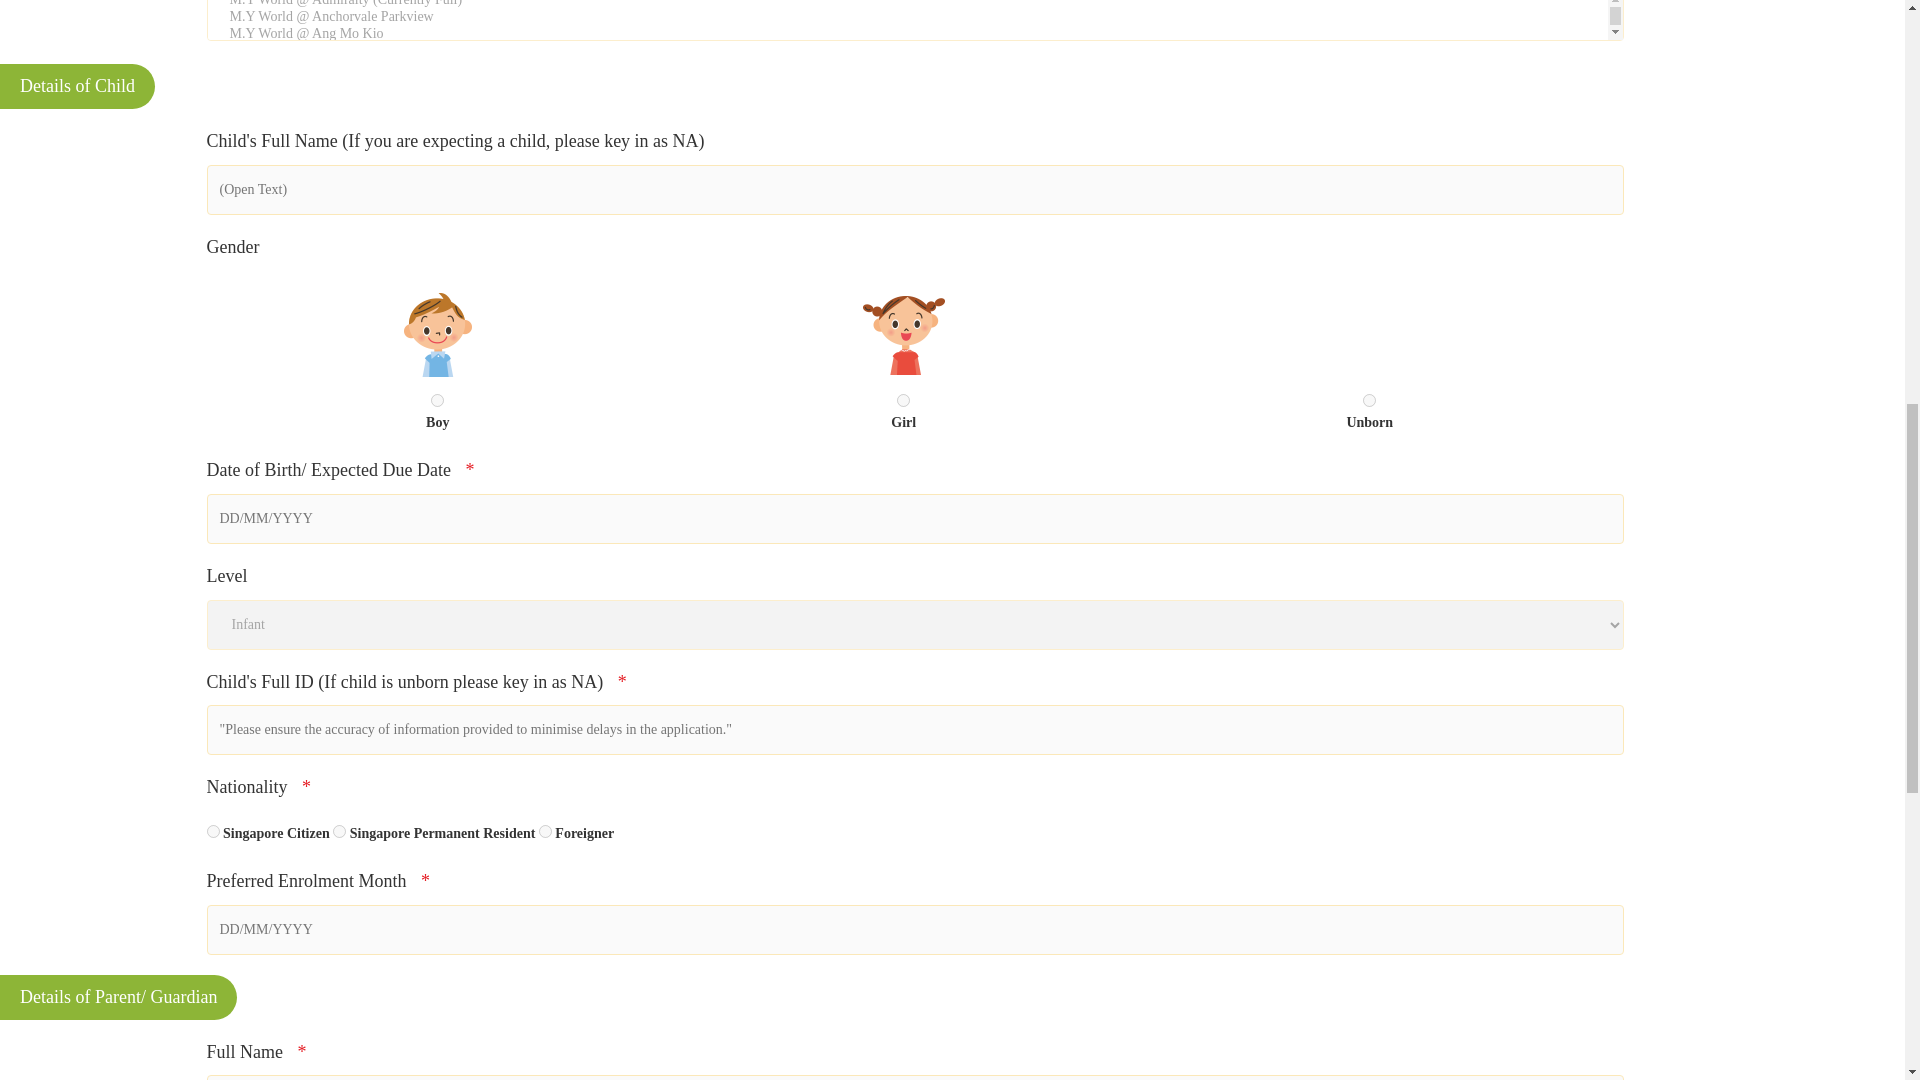  Describe the element at coordinates (212, 832) in the screenshot. I see `Singapore Citizen` at that location.